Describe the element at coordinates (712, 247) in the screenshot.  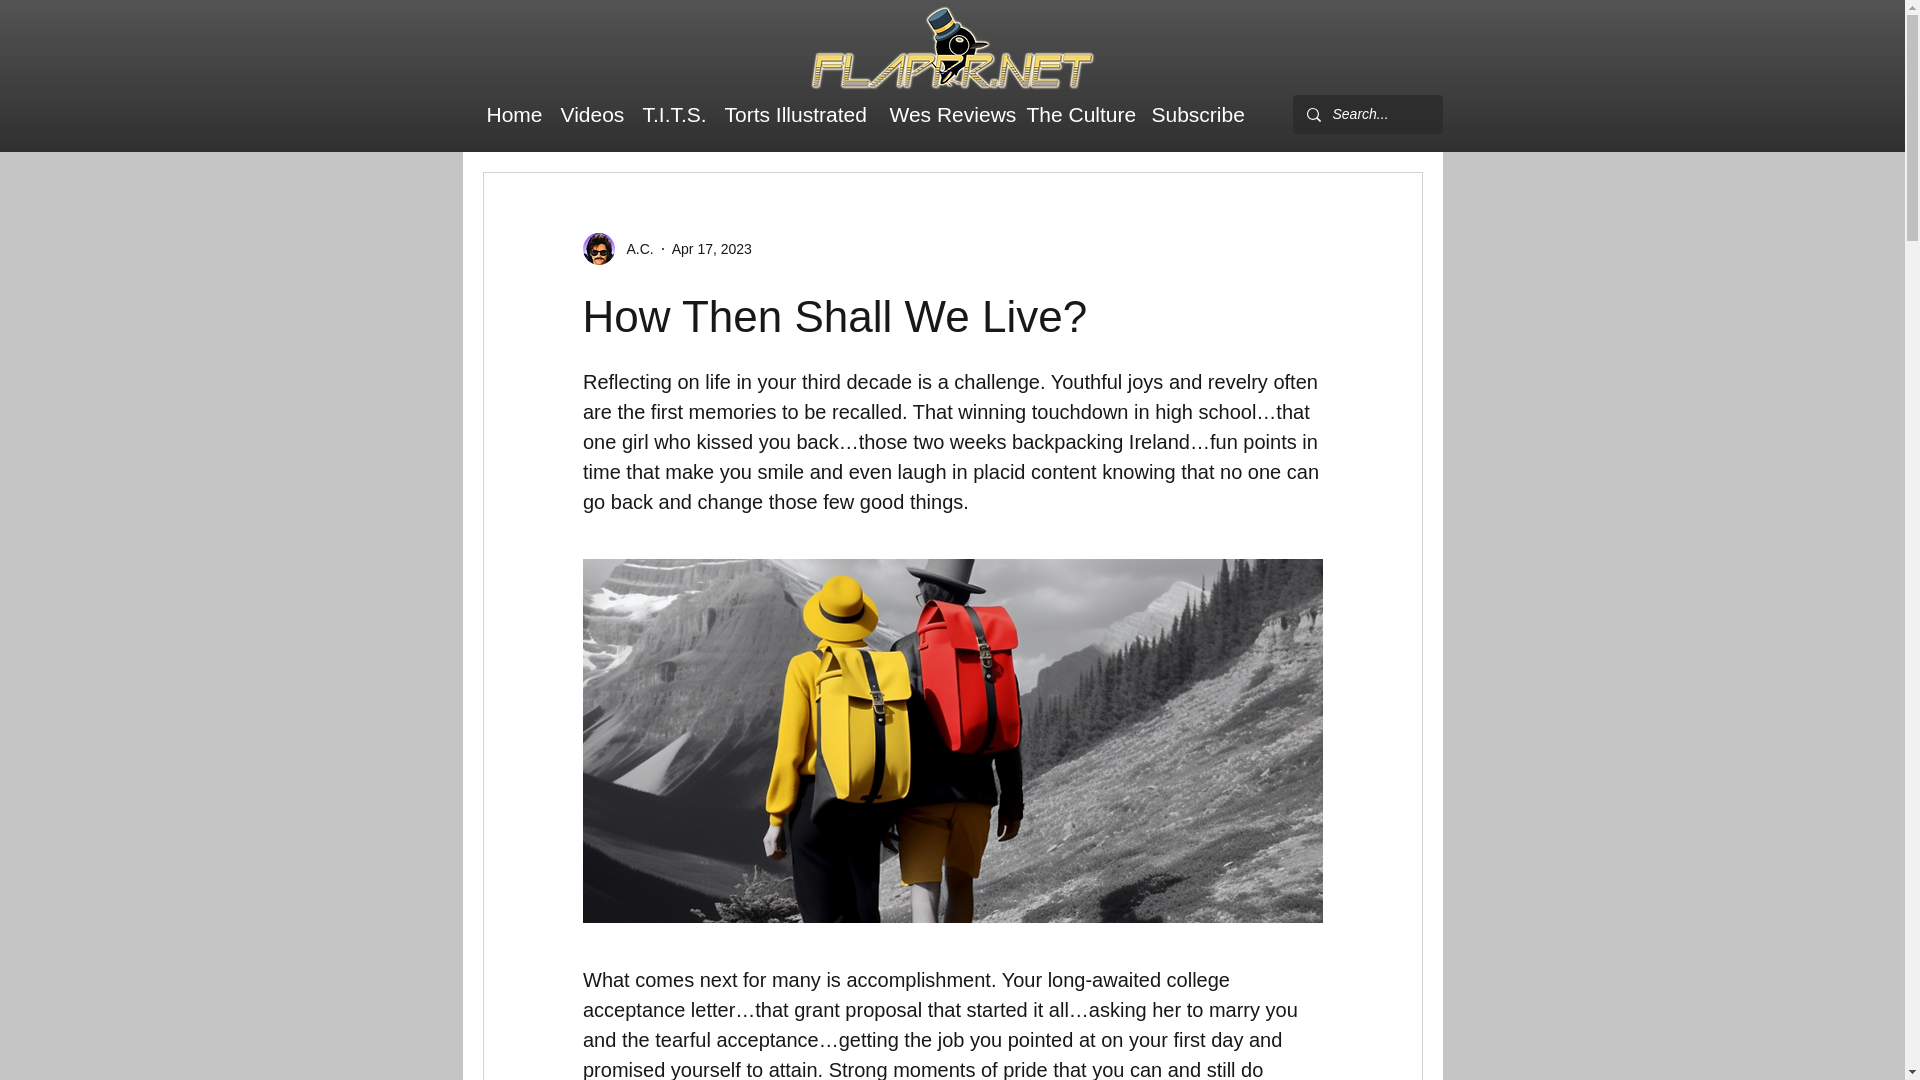
I see `Apr 17, 2023` at that location.